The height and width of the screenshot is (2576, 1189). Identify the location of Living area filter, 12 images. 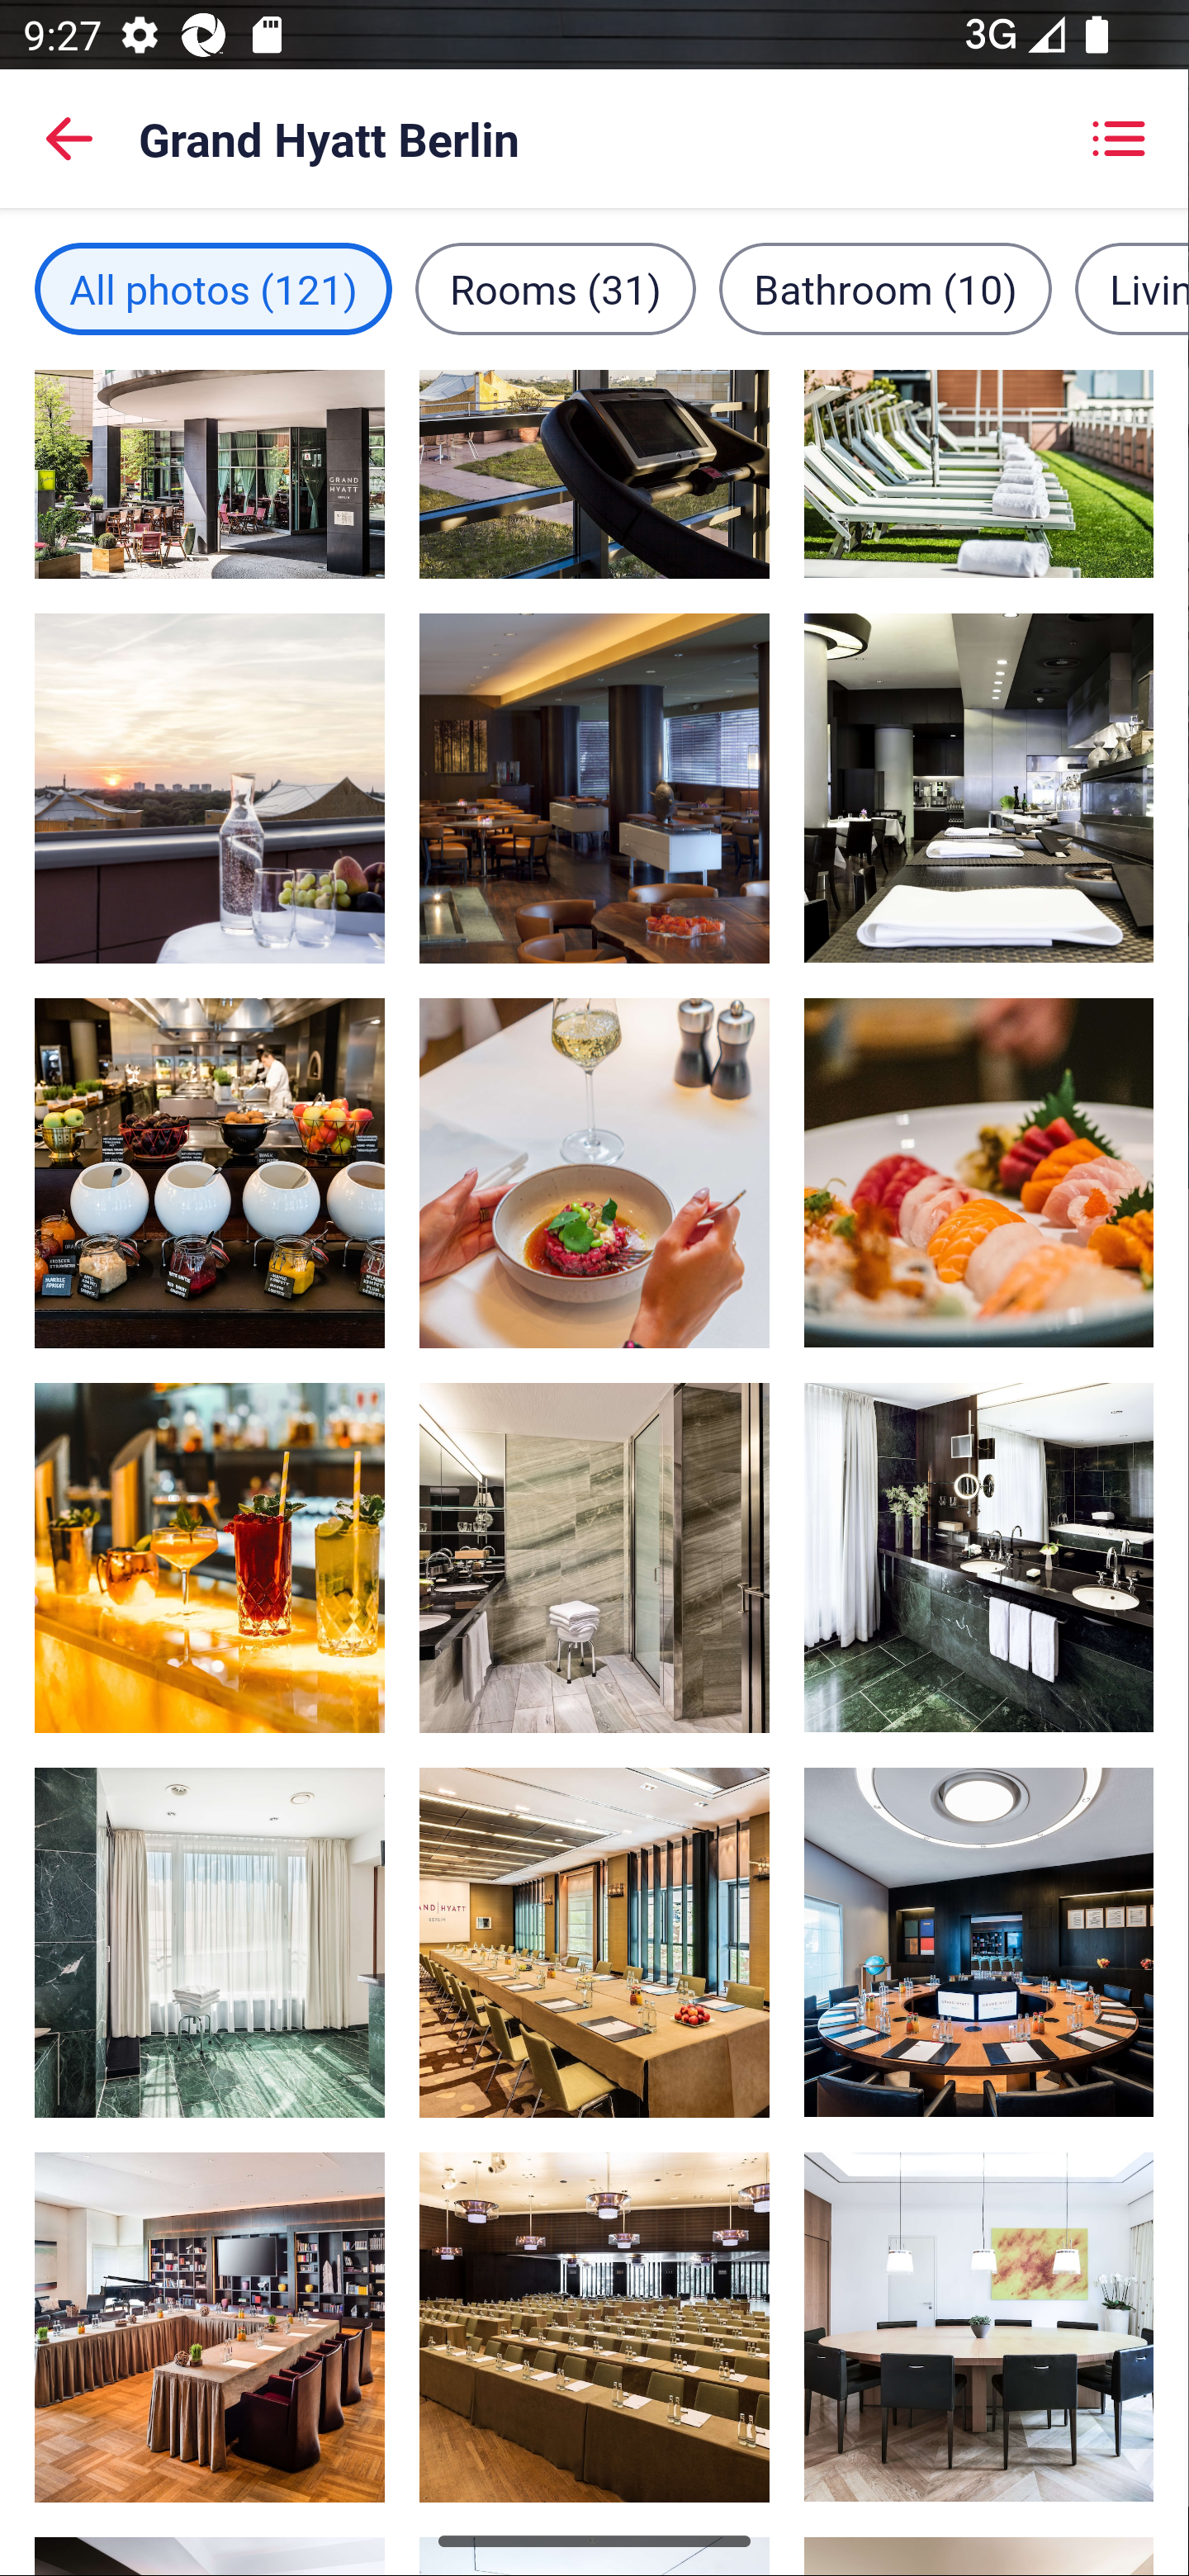
(1131, 288).